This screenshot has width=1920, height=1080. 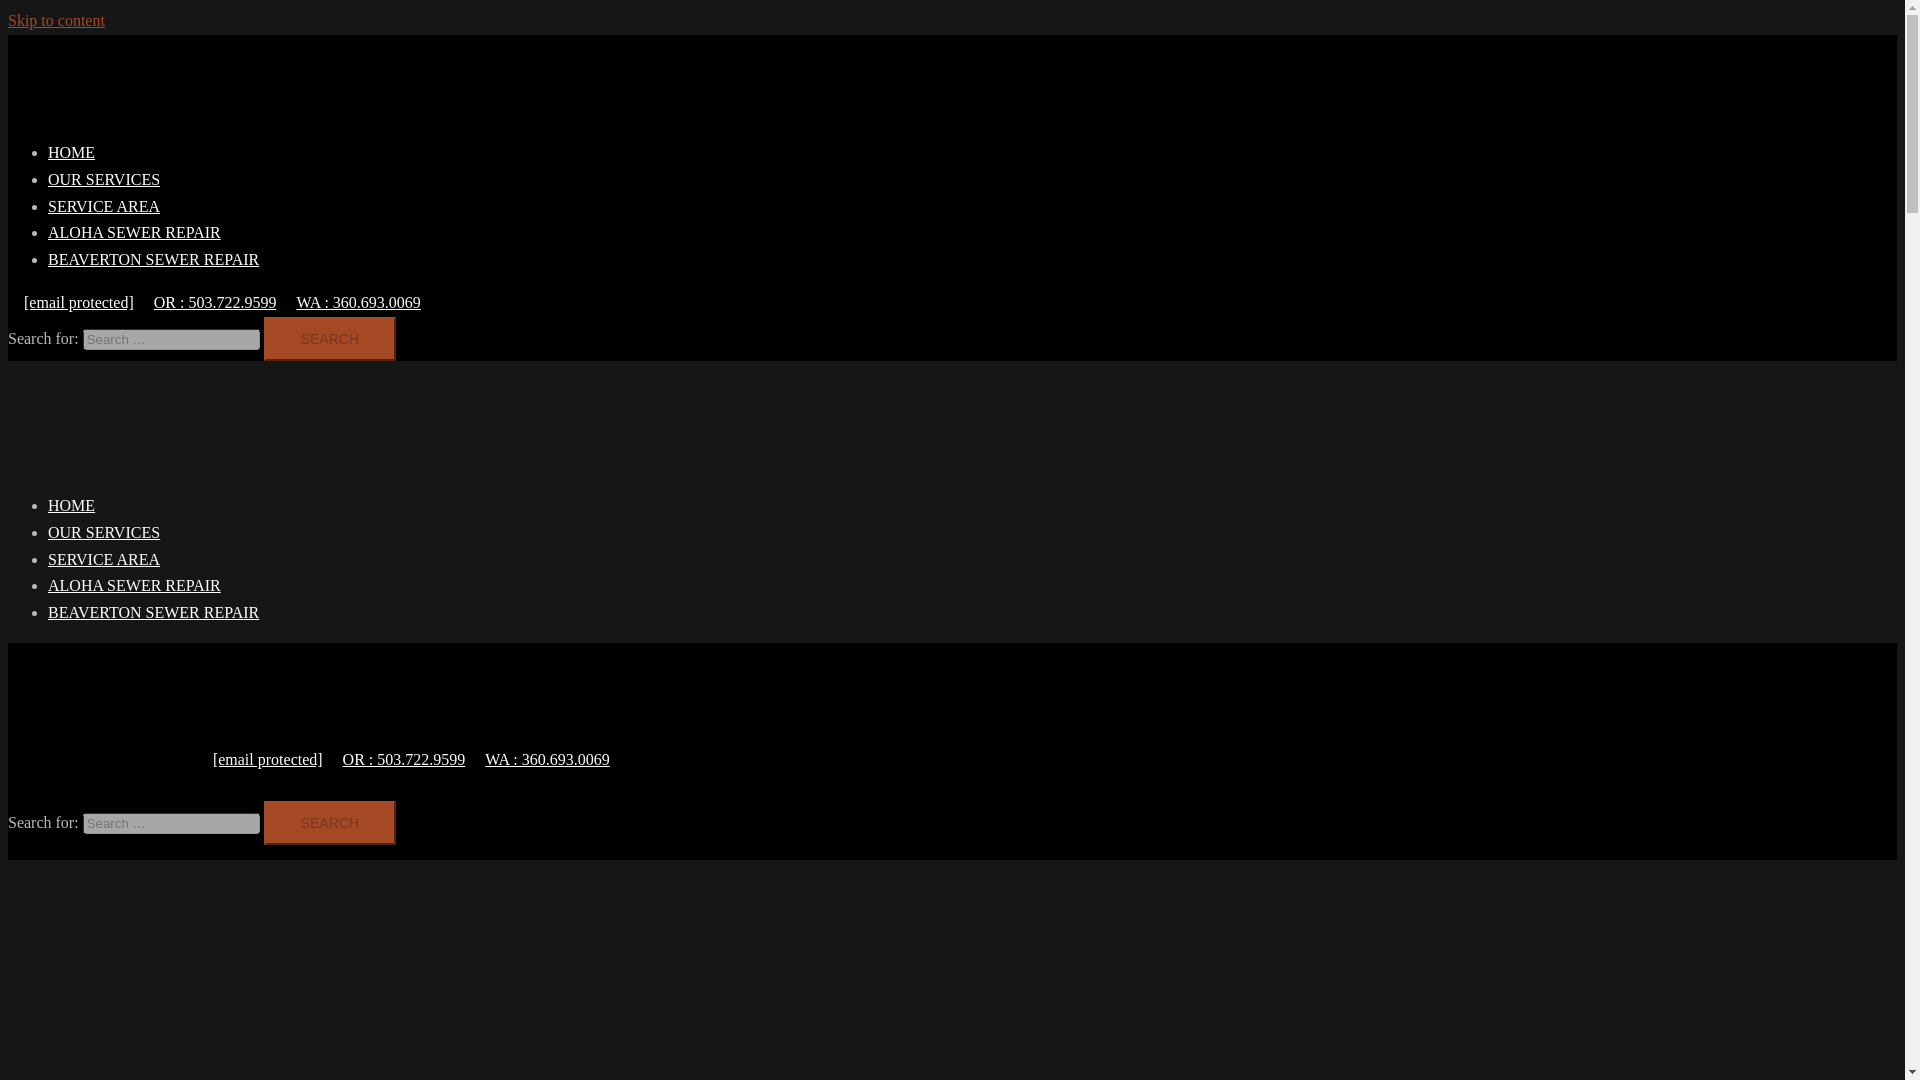 I want to click on OR : 503.722.9599, so click(x=396, y=758).